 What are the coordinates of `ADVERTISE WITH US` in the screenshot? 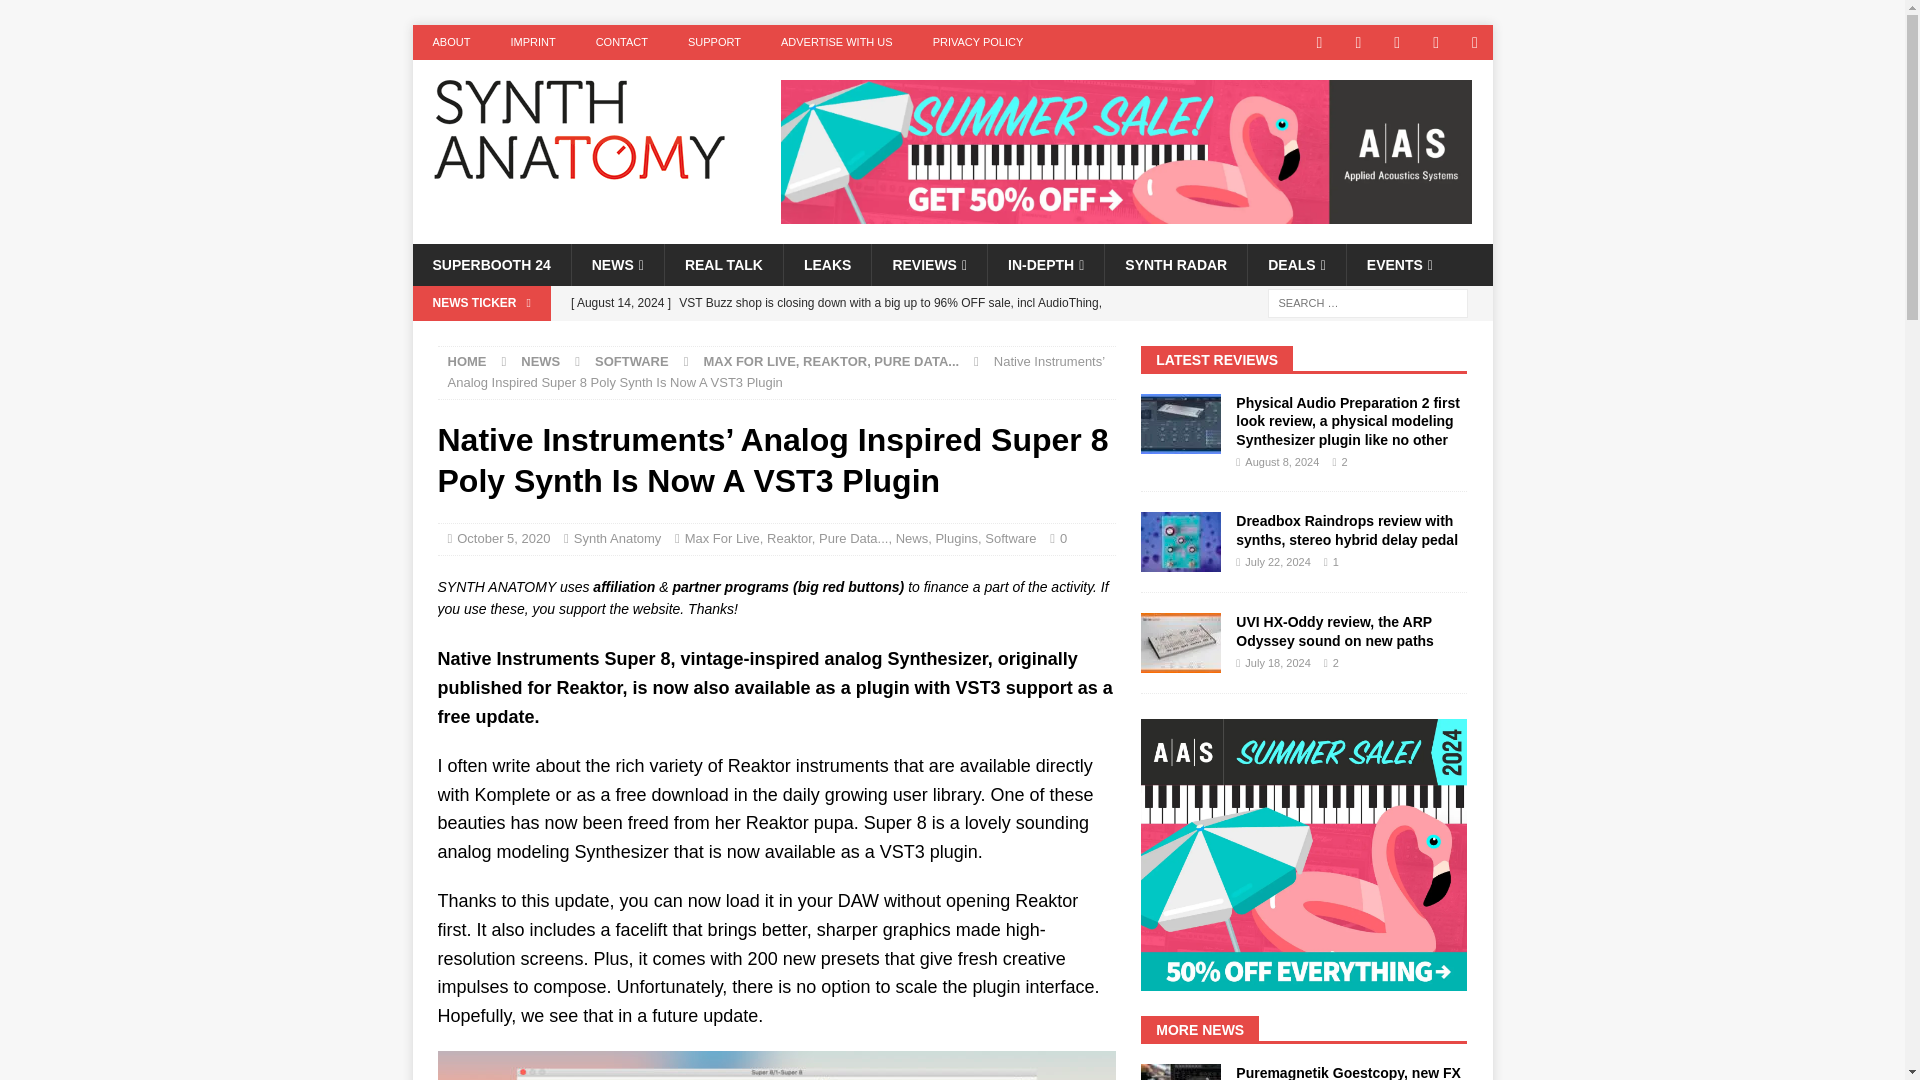 It's located at (836, 42).